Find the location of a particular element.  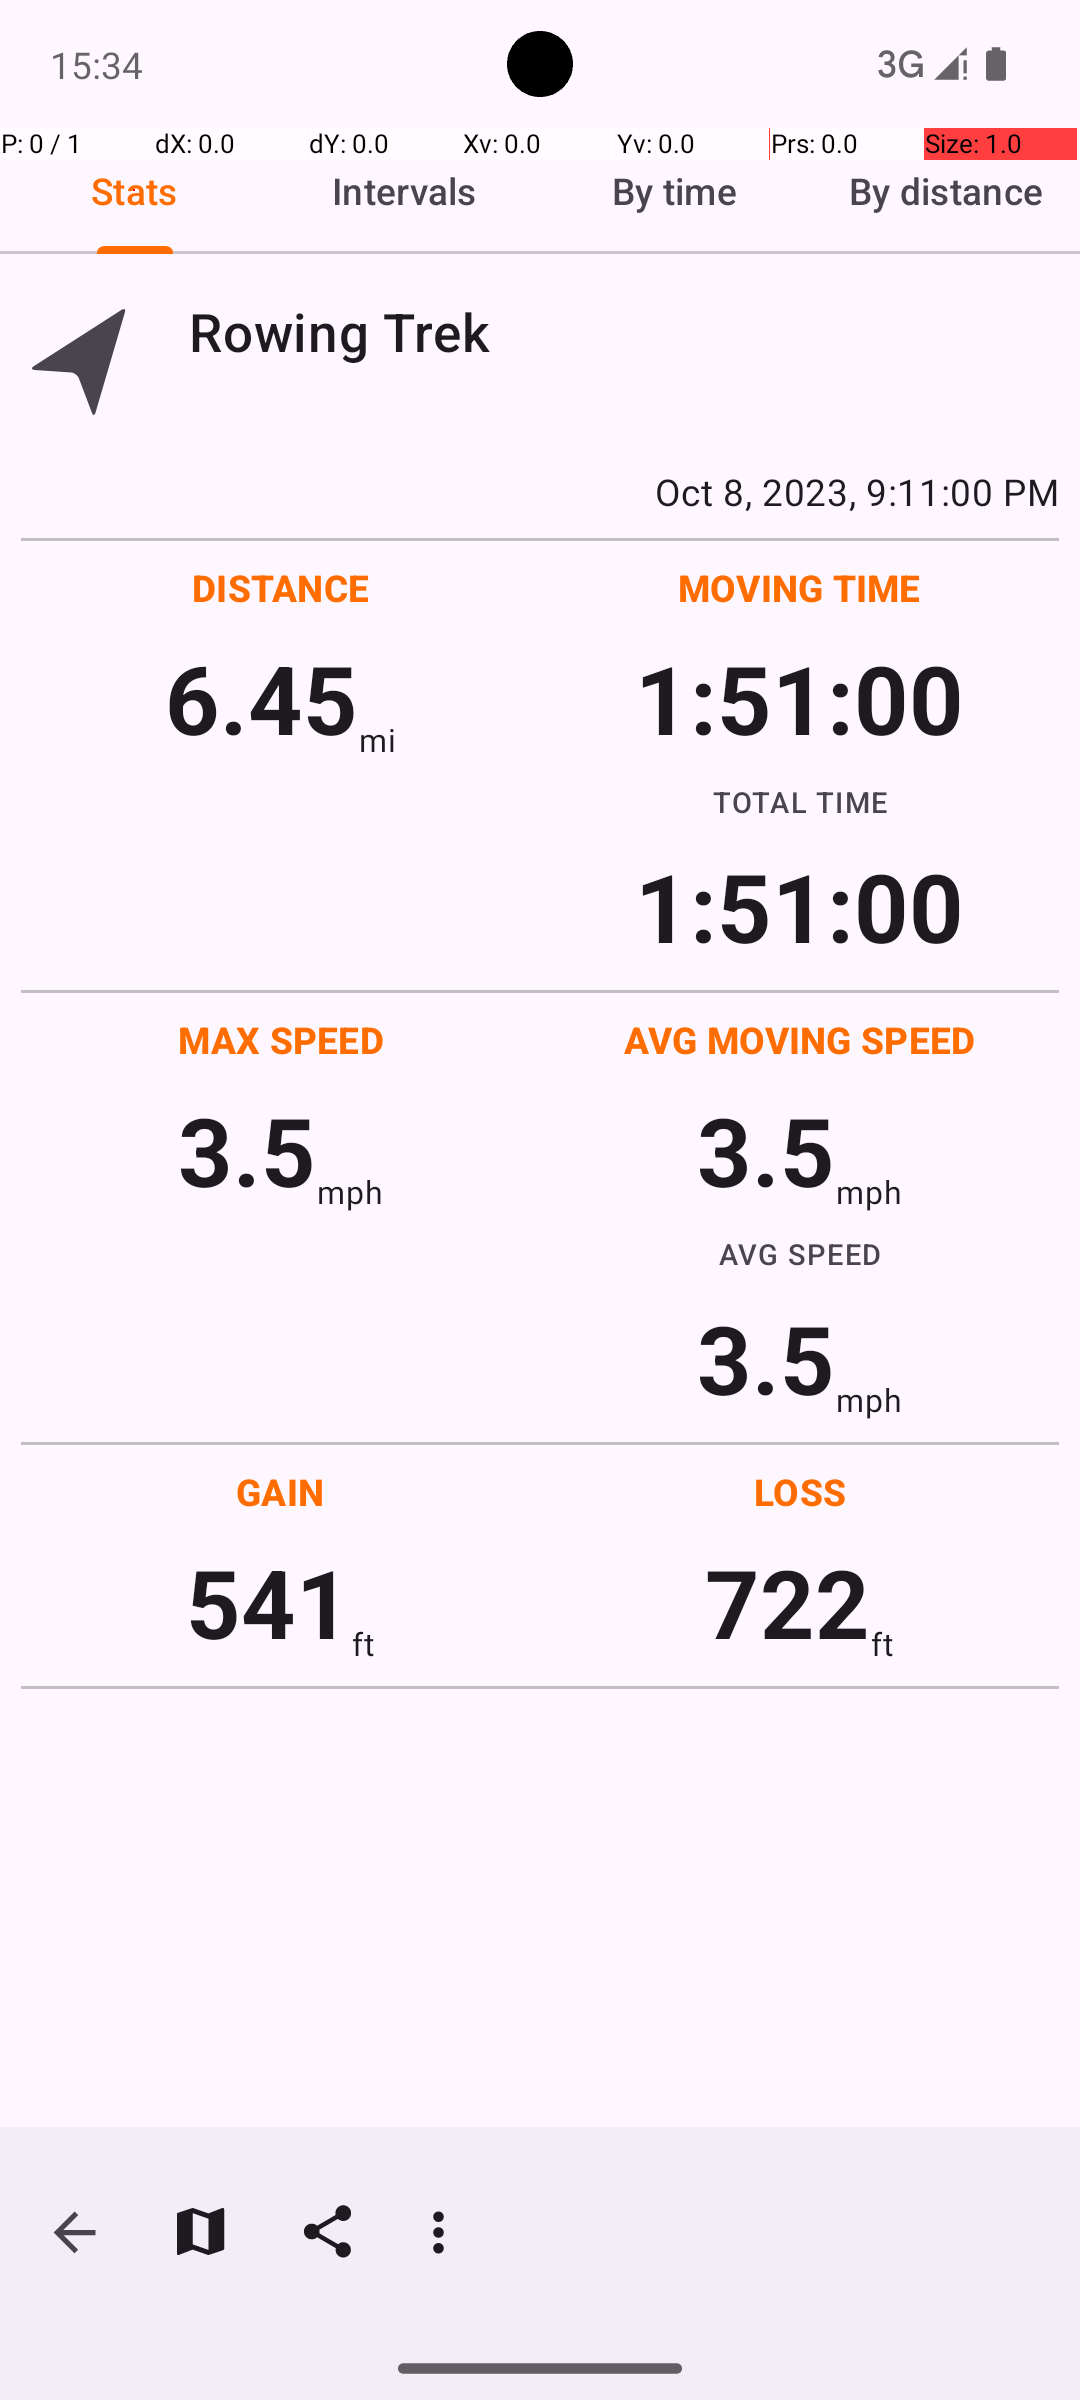

3.5 is located at coordinates (247, 1150).